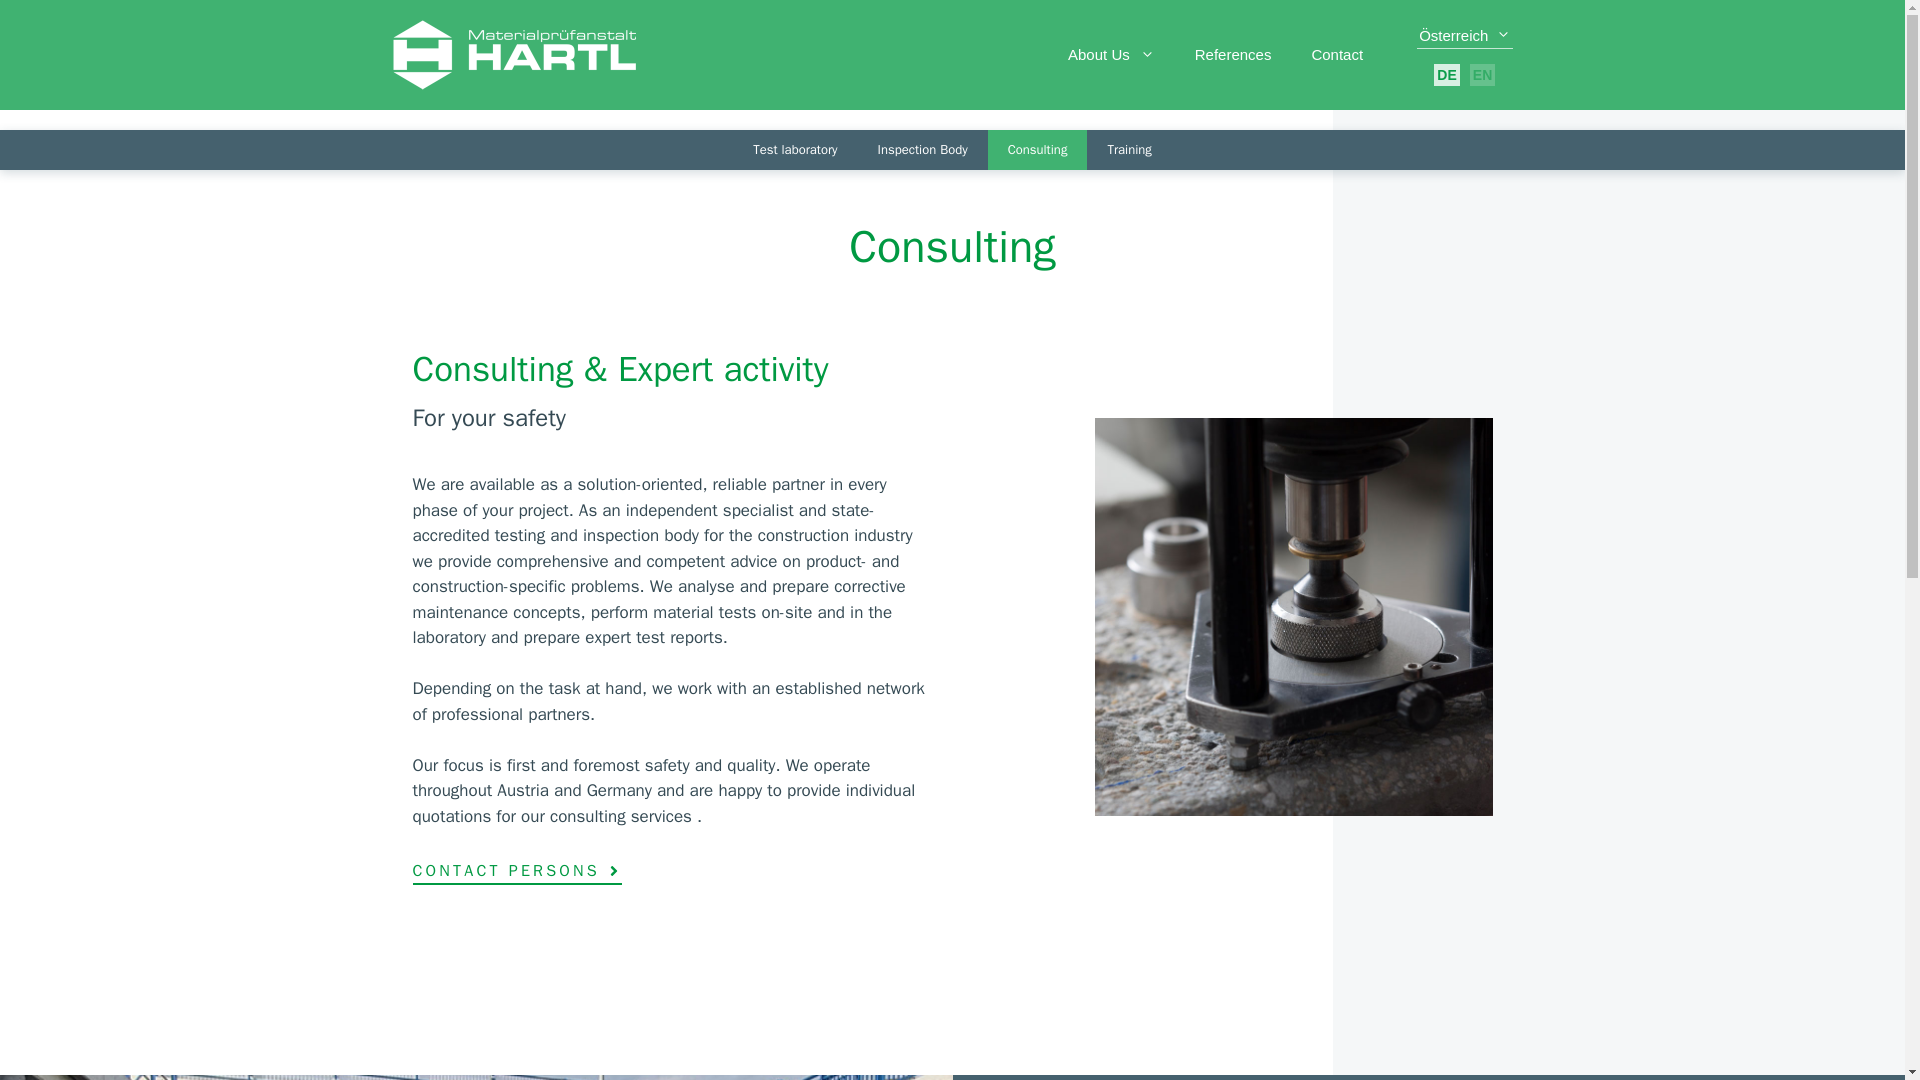 The height and width of the screenshot is (1080, 1920). I want to click on Consulting, so click(1038, 149).